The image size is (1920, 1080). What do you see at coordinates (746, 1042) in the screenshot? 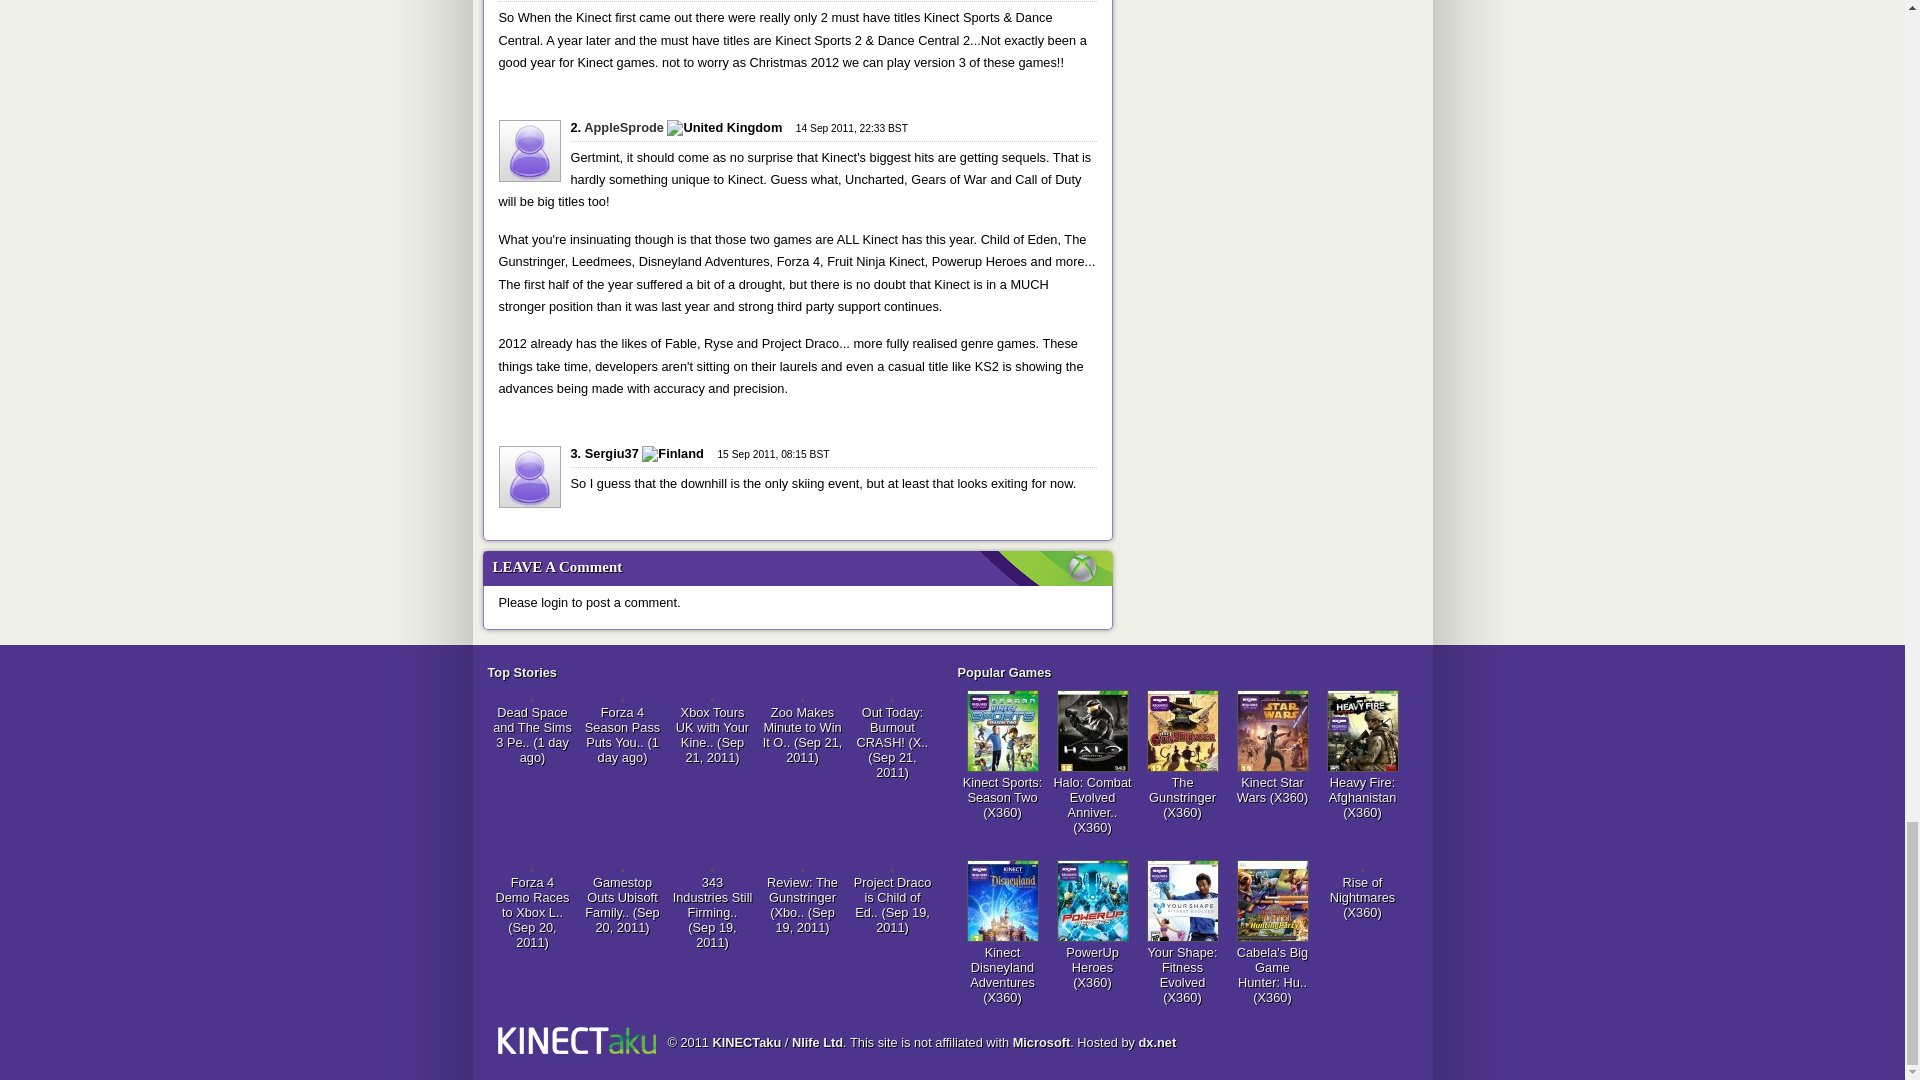
I see `KINECTaku` at bounding box center [746, 1042].